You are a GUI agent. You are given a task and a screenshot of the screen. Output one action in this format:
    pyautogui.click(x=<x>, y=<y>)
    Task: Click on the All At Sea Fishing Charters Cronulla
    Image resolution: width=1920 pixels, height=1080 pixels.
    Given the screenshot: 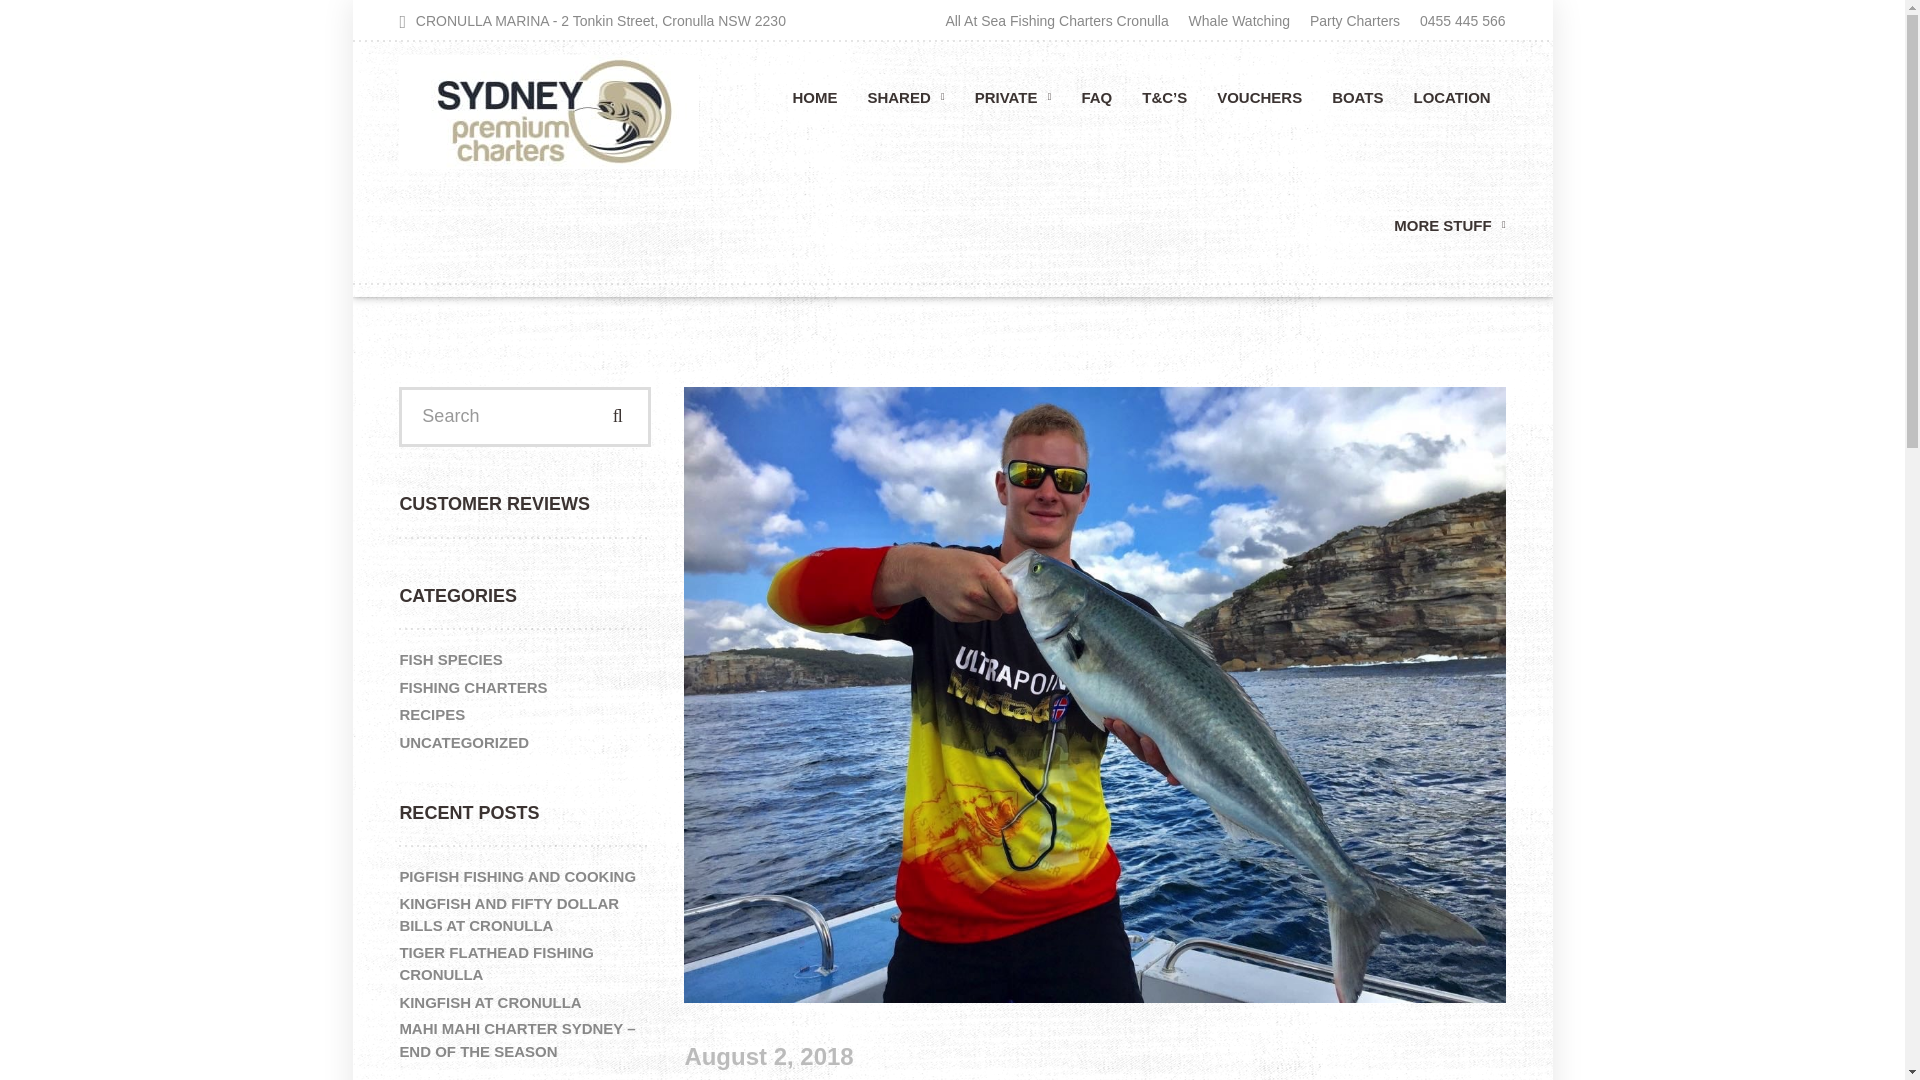 What is the action you would take?
    pyautogui.click(x=1060, y=20)
    